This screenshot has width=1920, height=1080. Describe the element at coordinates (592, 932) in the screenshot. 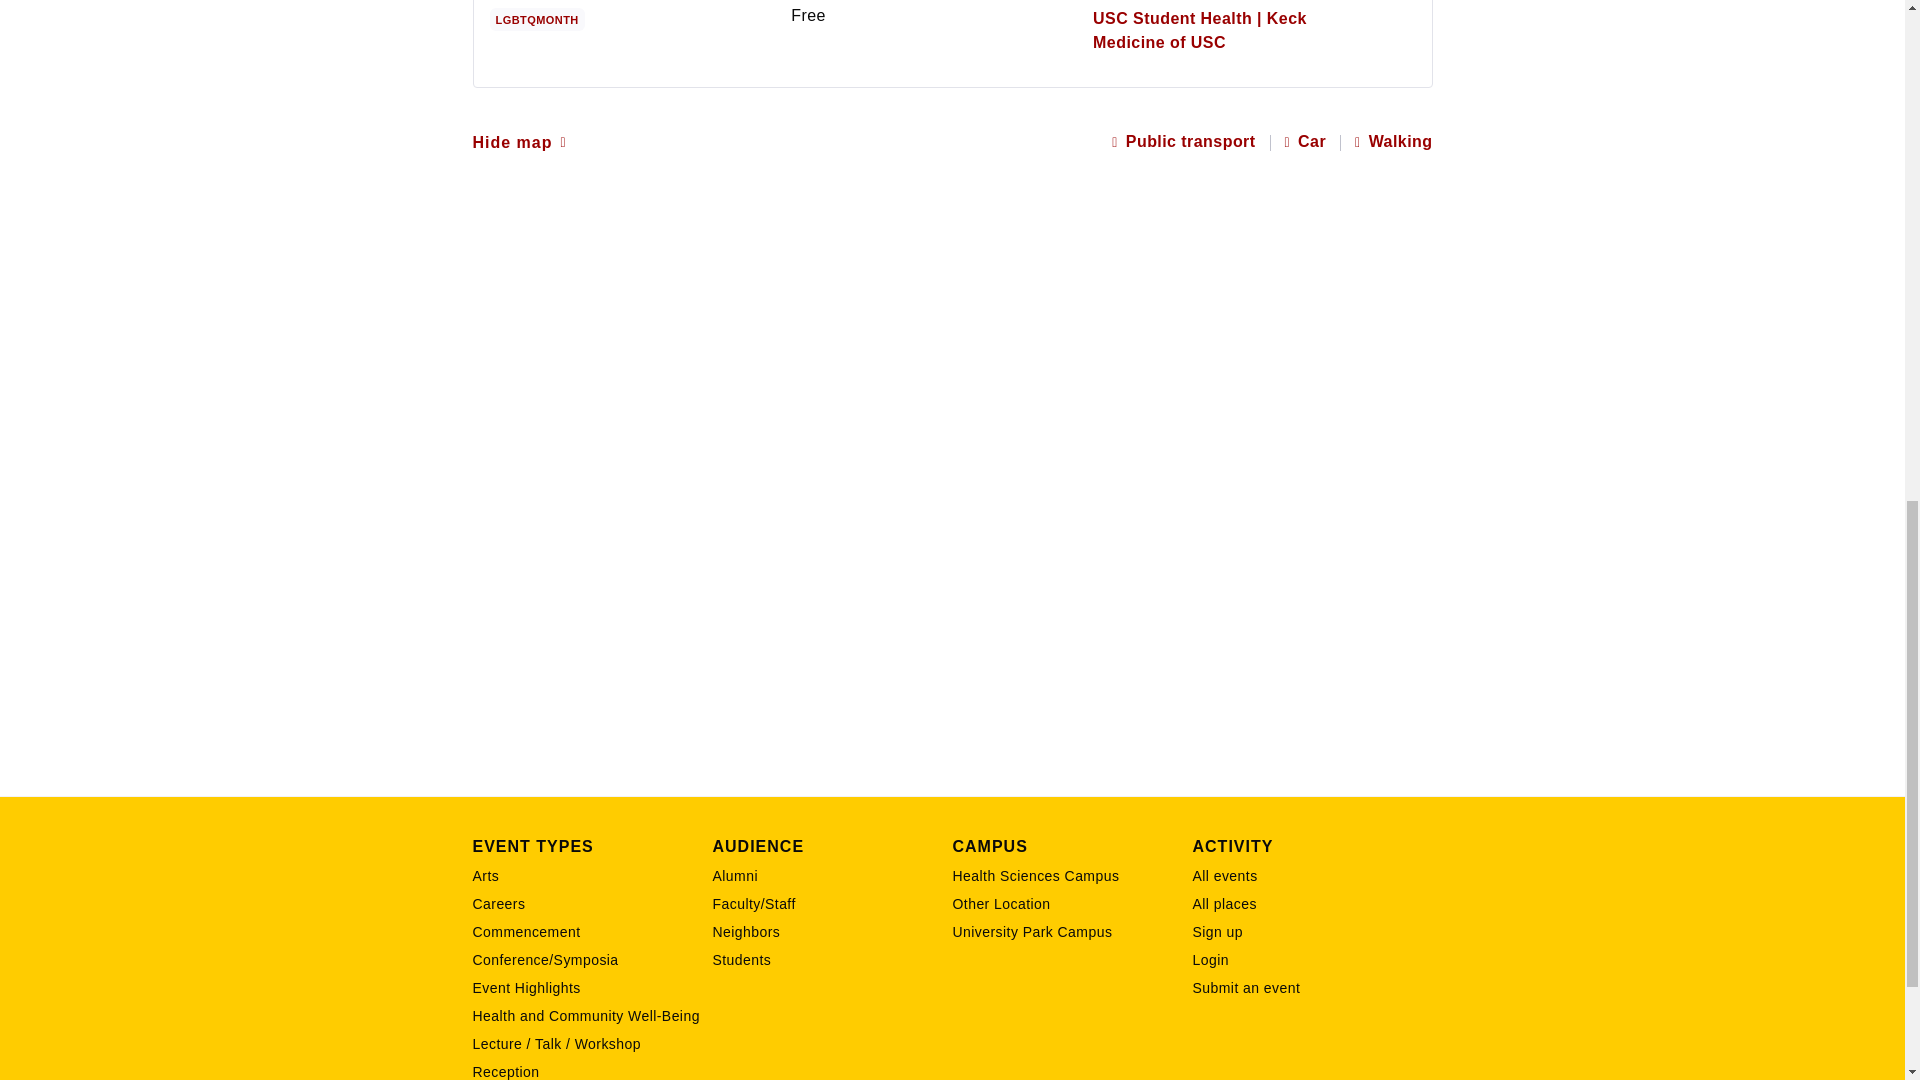

I see `Commencement` at that location.